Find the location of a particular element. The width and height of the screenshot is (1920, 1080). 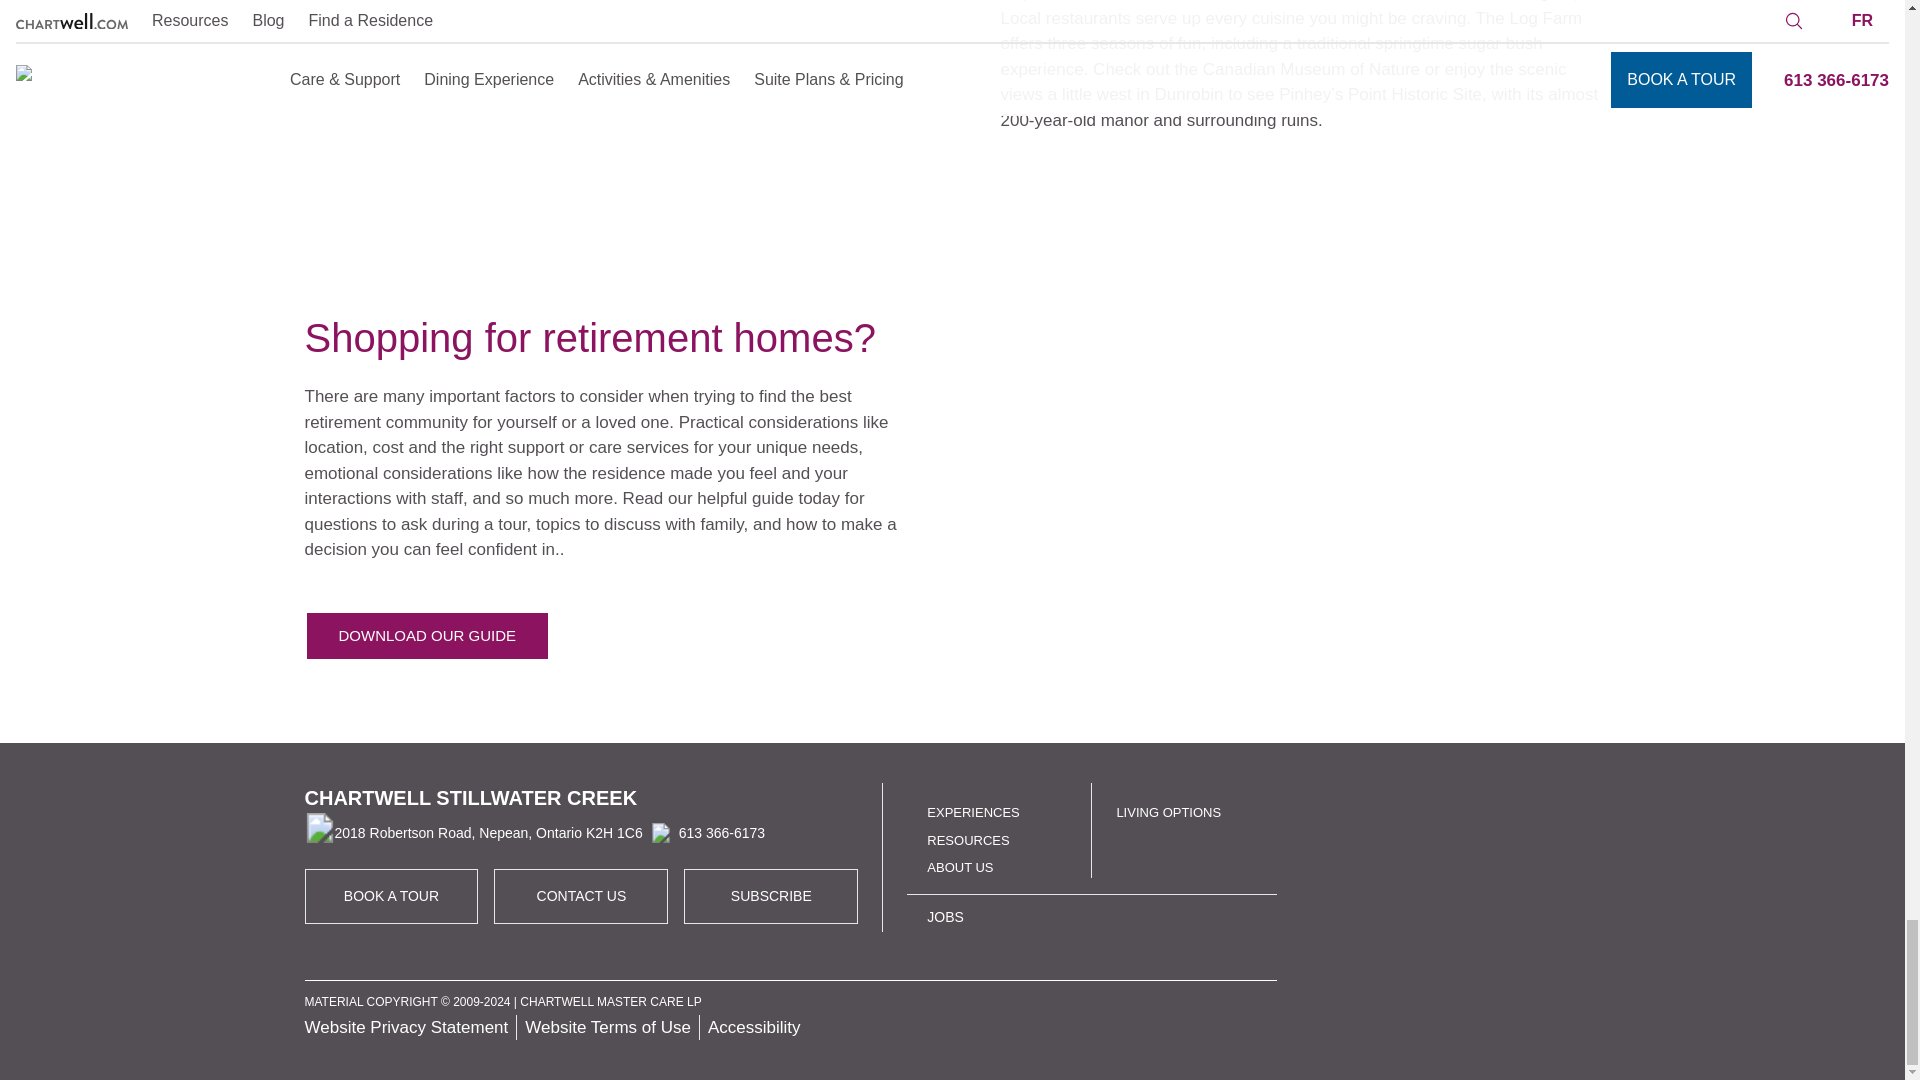

Facebook is located at coordinates (1394, 973).